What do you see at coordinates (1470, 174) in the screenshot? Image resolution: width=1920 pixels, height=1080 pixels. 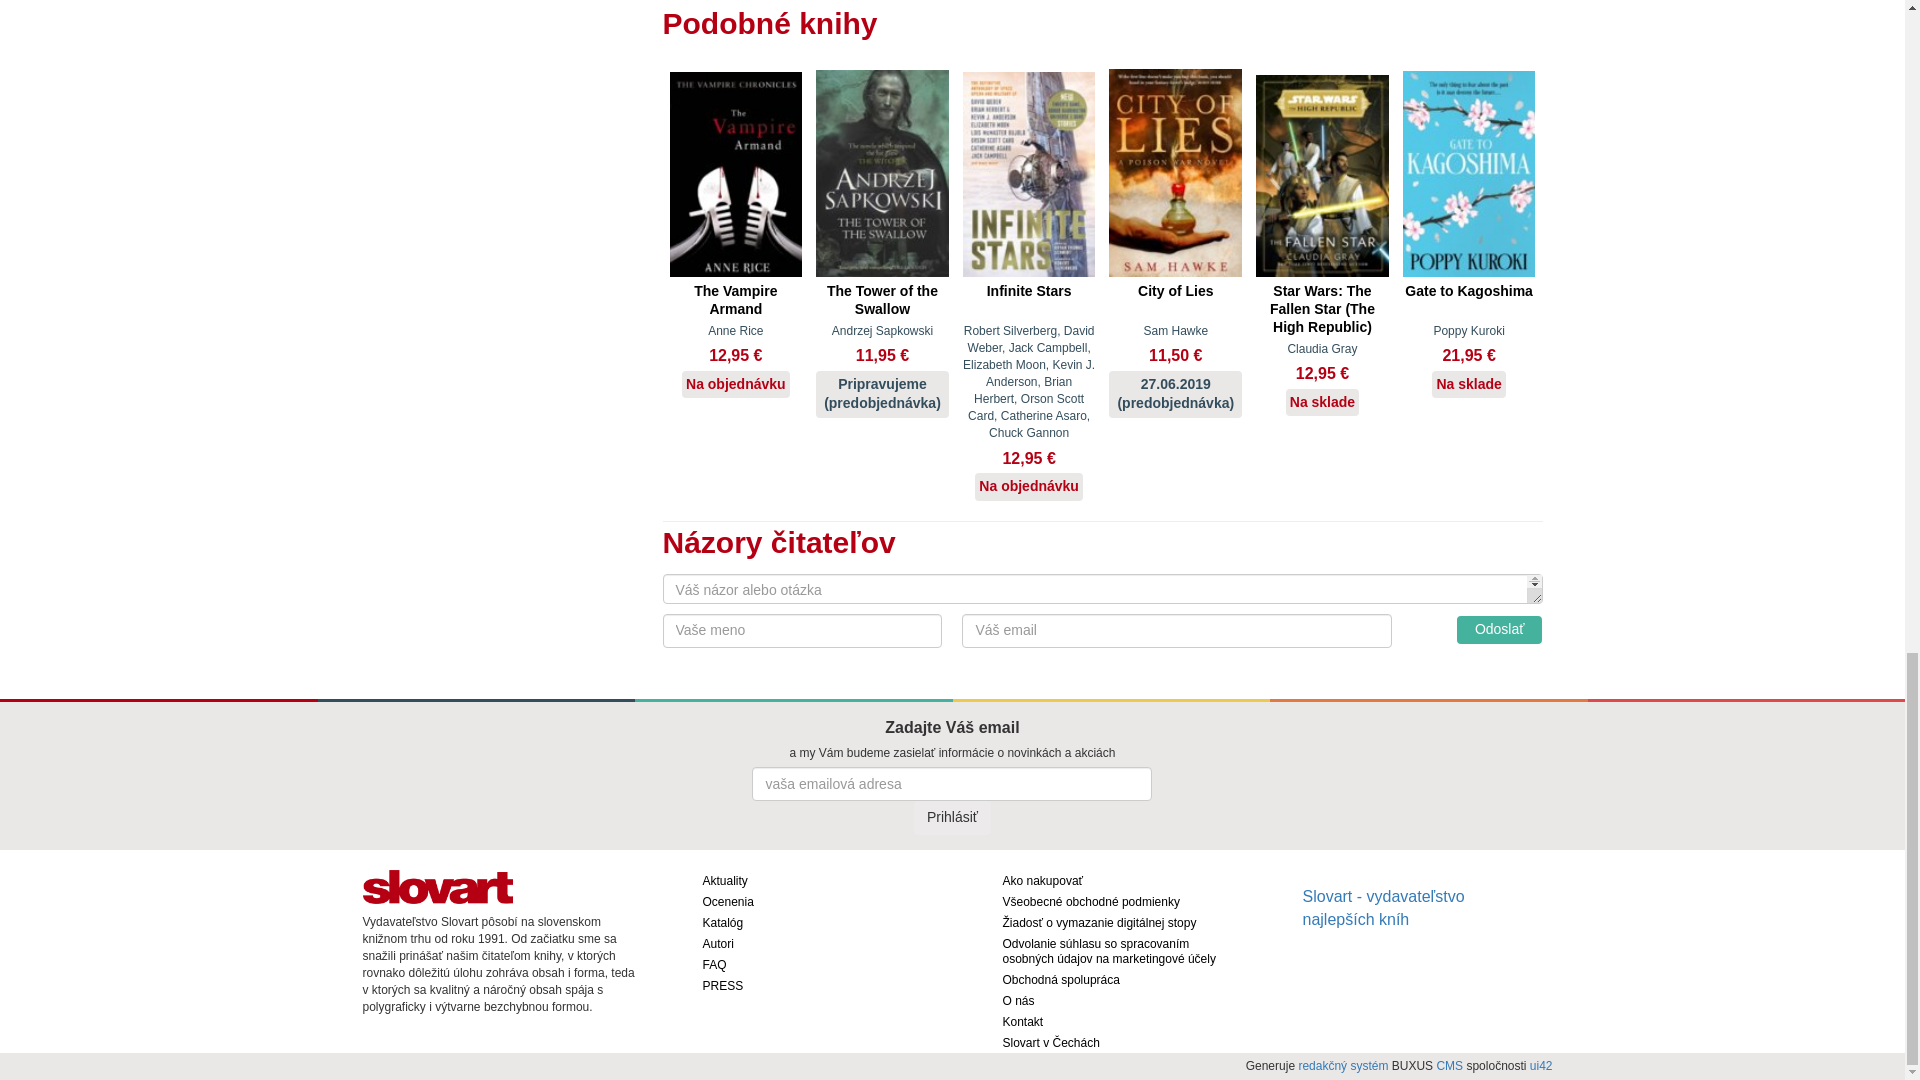 I see `Gate to Kagoshima` at bounding box center [1470, 174].